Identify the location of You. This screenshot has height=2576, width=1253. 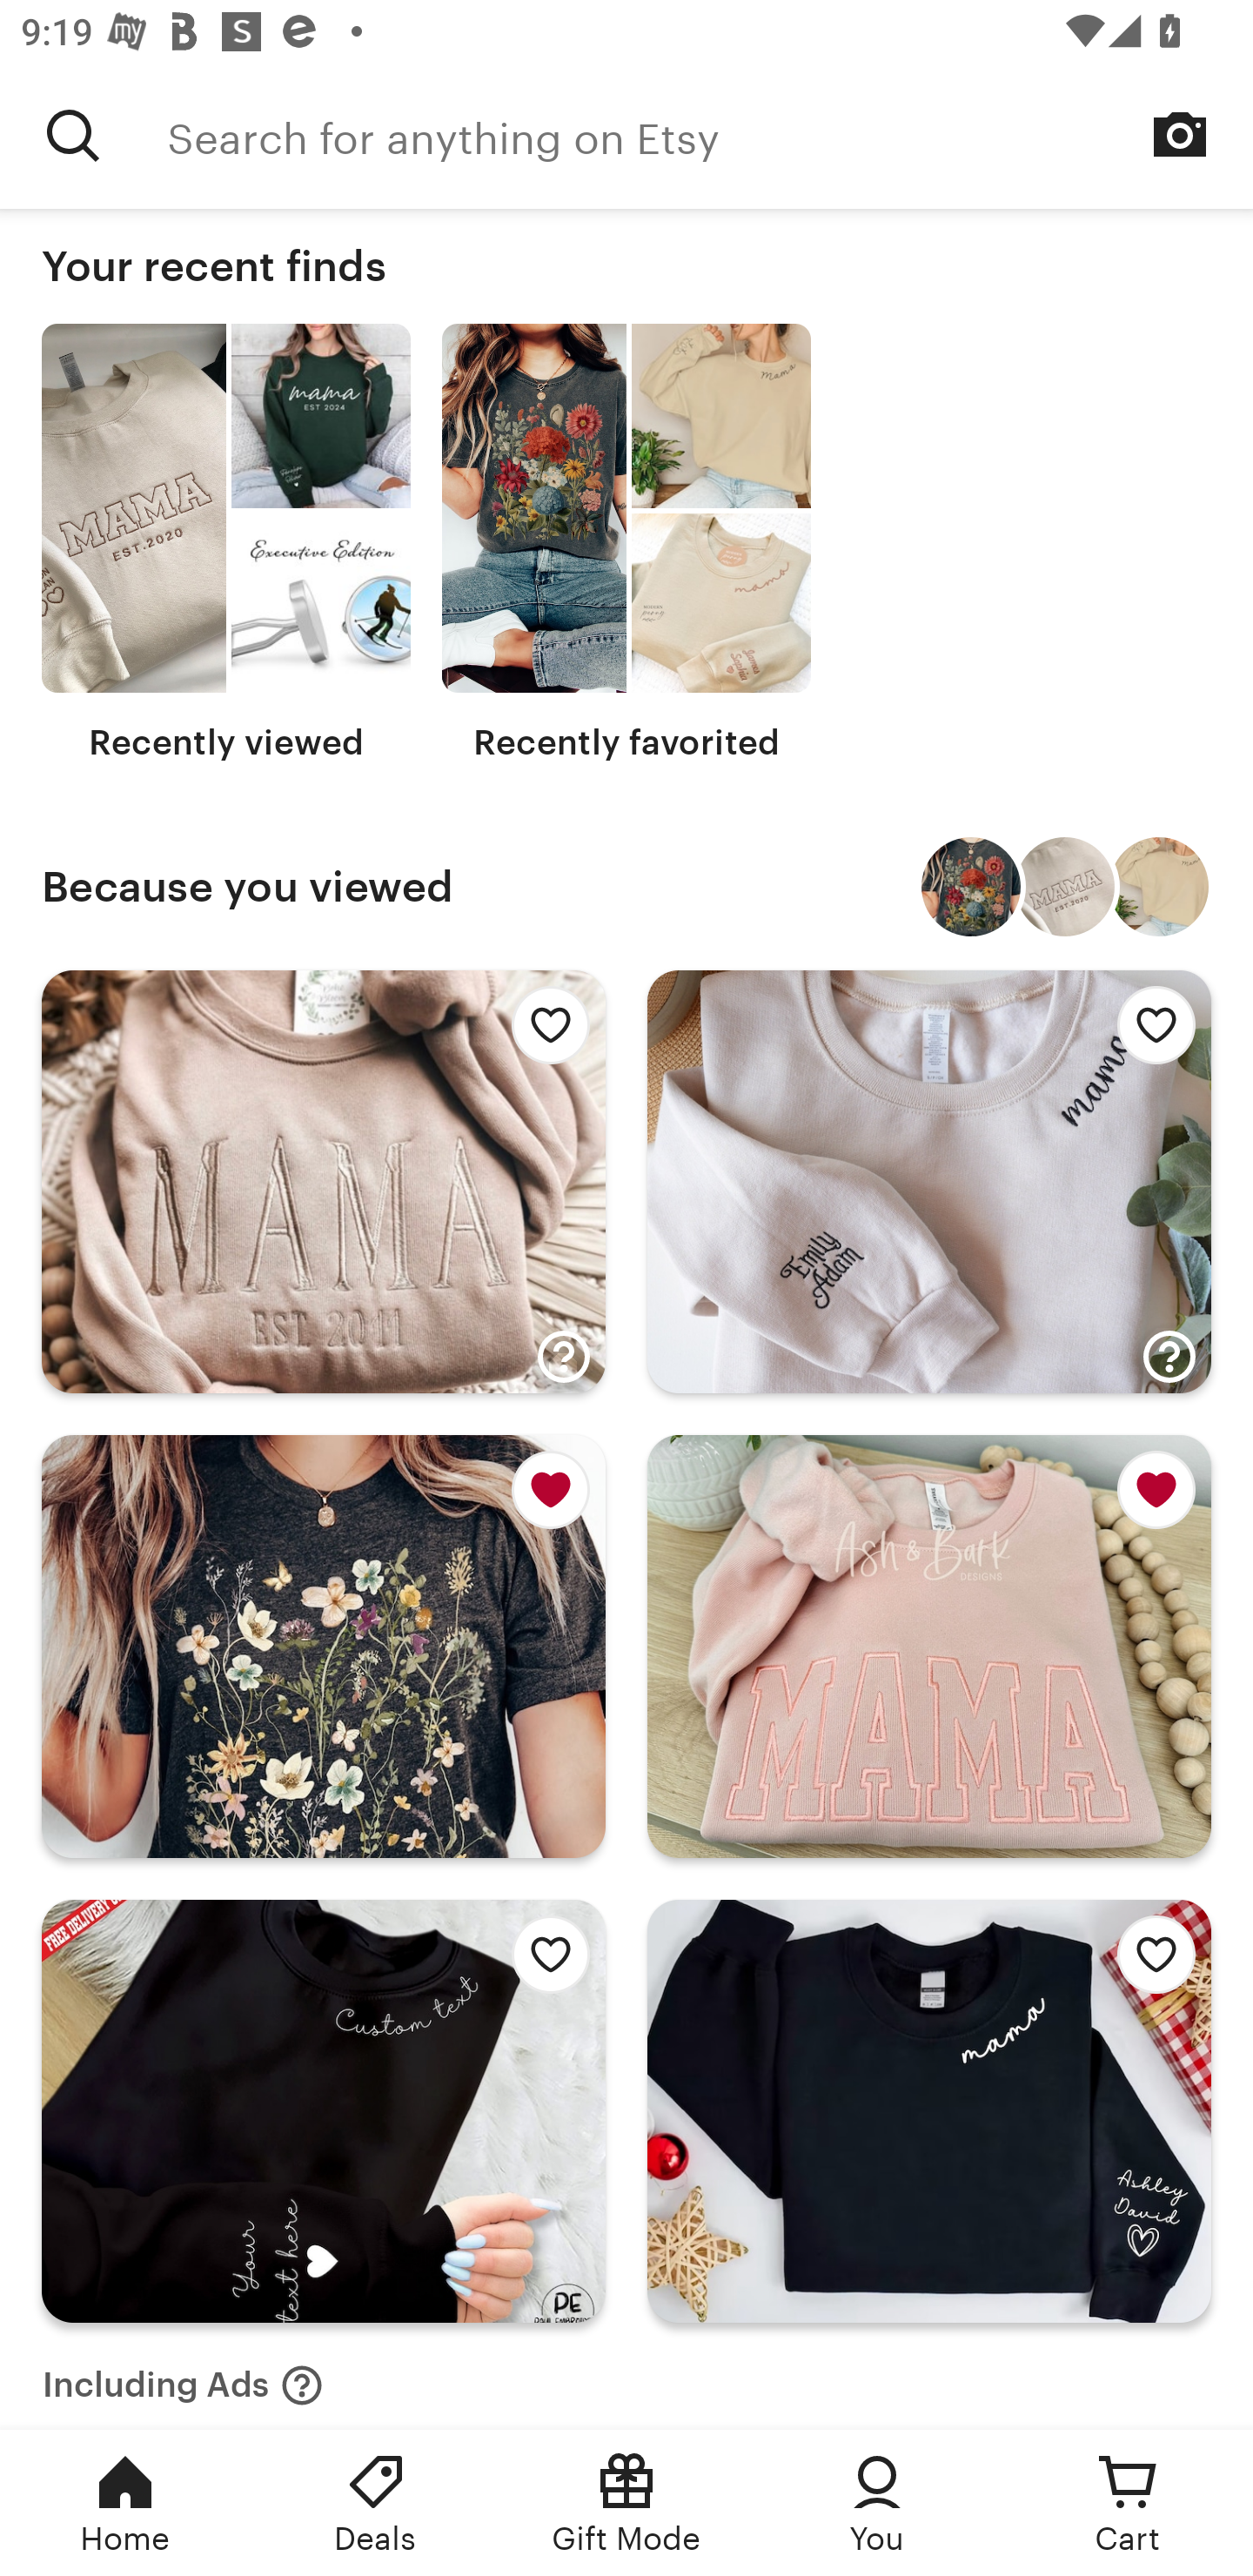
(877, 2503).